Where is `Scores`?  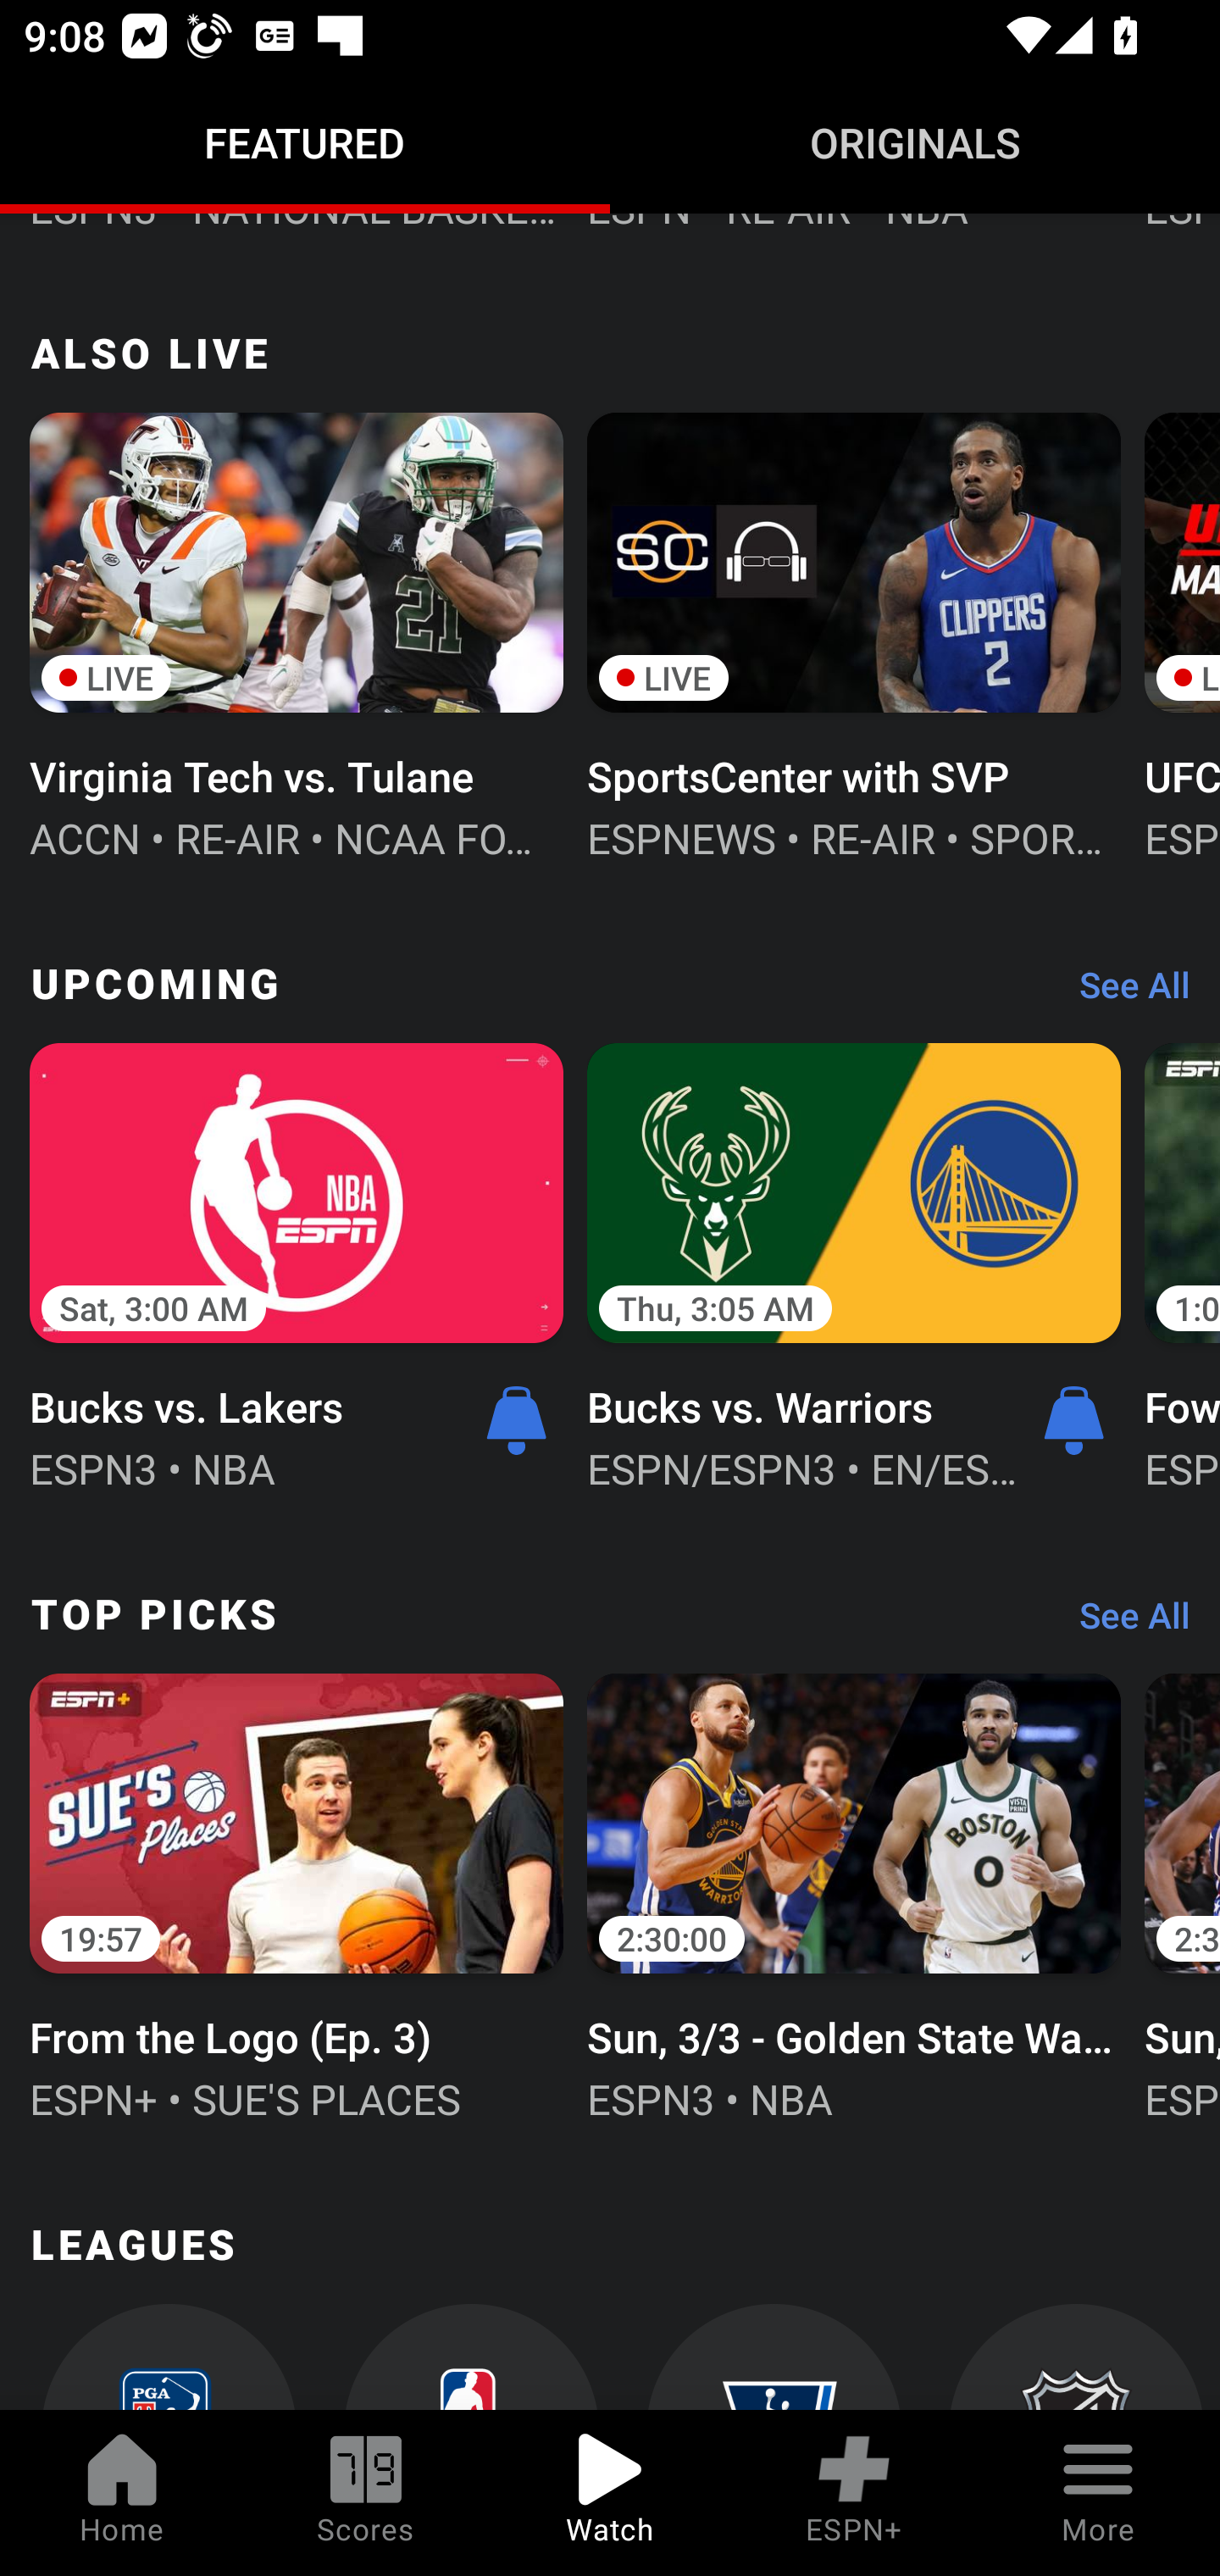
Scores is located at coordinates (366, 2493).